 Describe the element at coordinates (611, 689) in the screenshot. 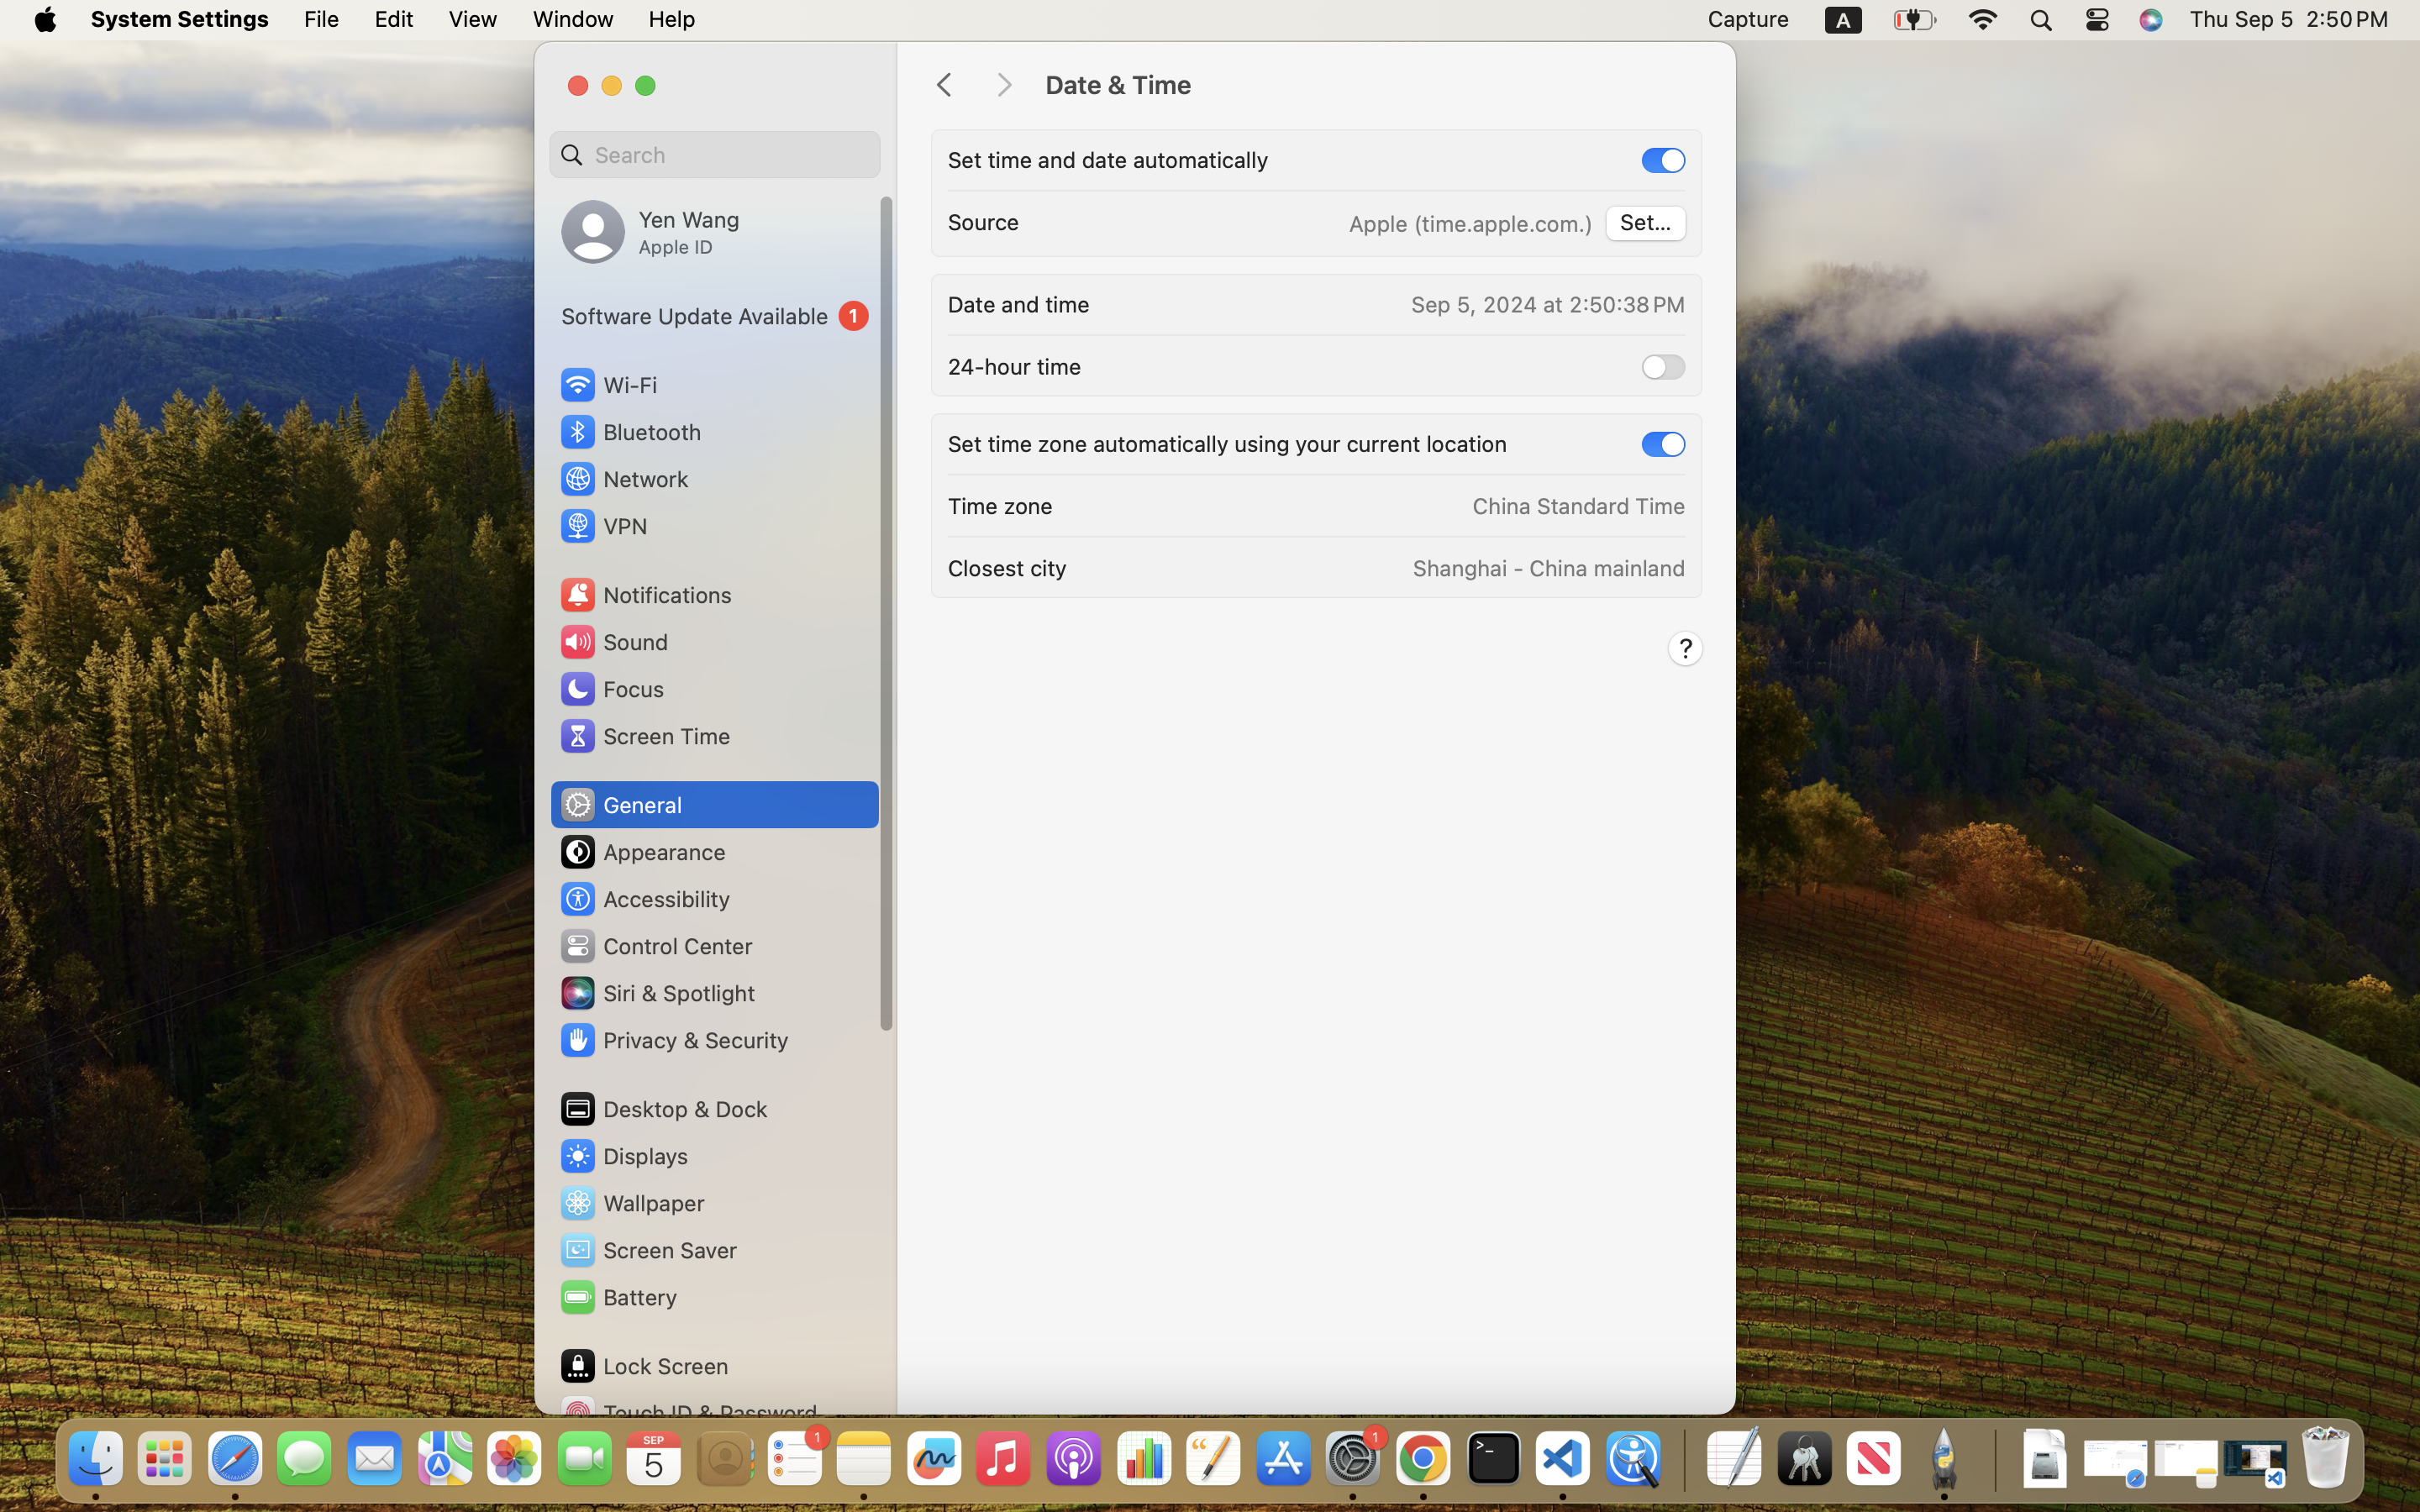

I see `Focus` at that location.